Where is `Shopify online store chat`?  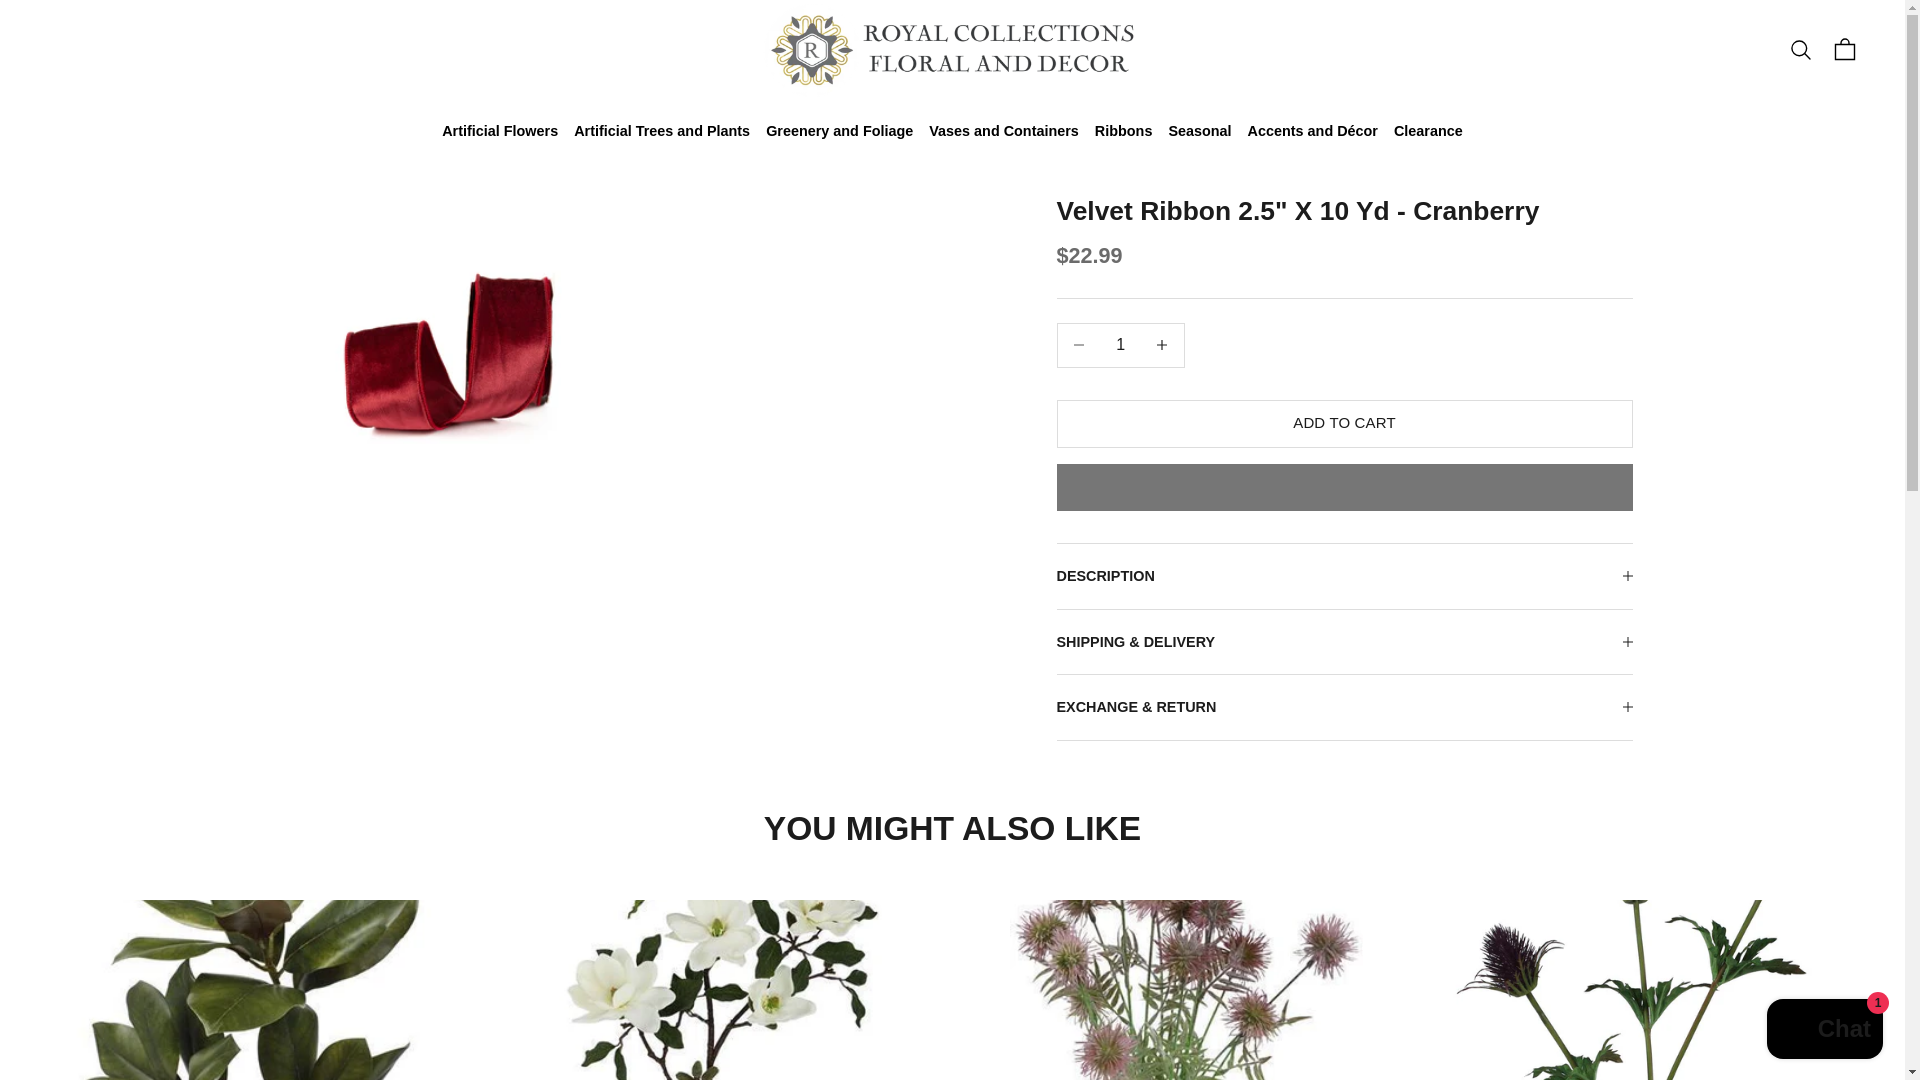 Shopify online store chat is located at coordinates (1824, 1031).